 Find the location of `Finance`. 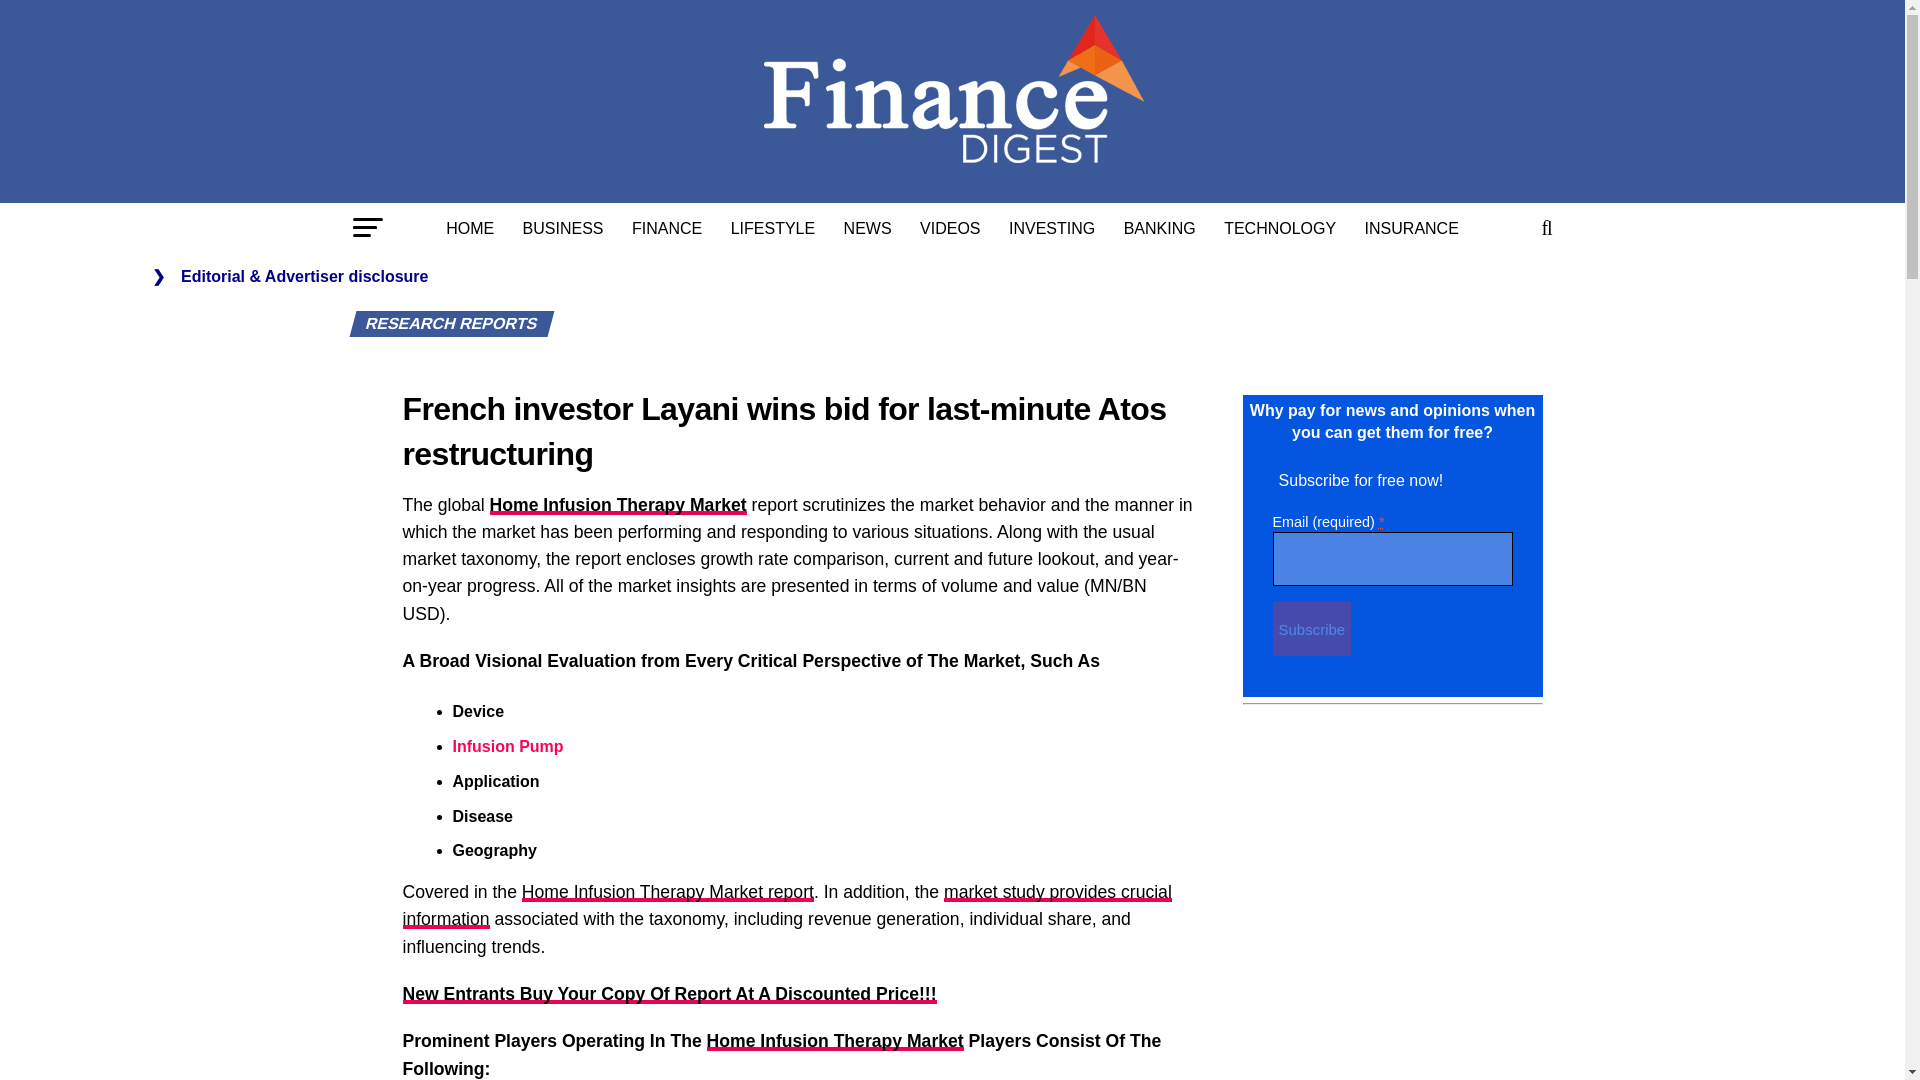

Finance is located at coordinates (667, 228).